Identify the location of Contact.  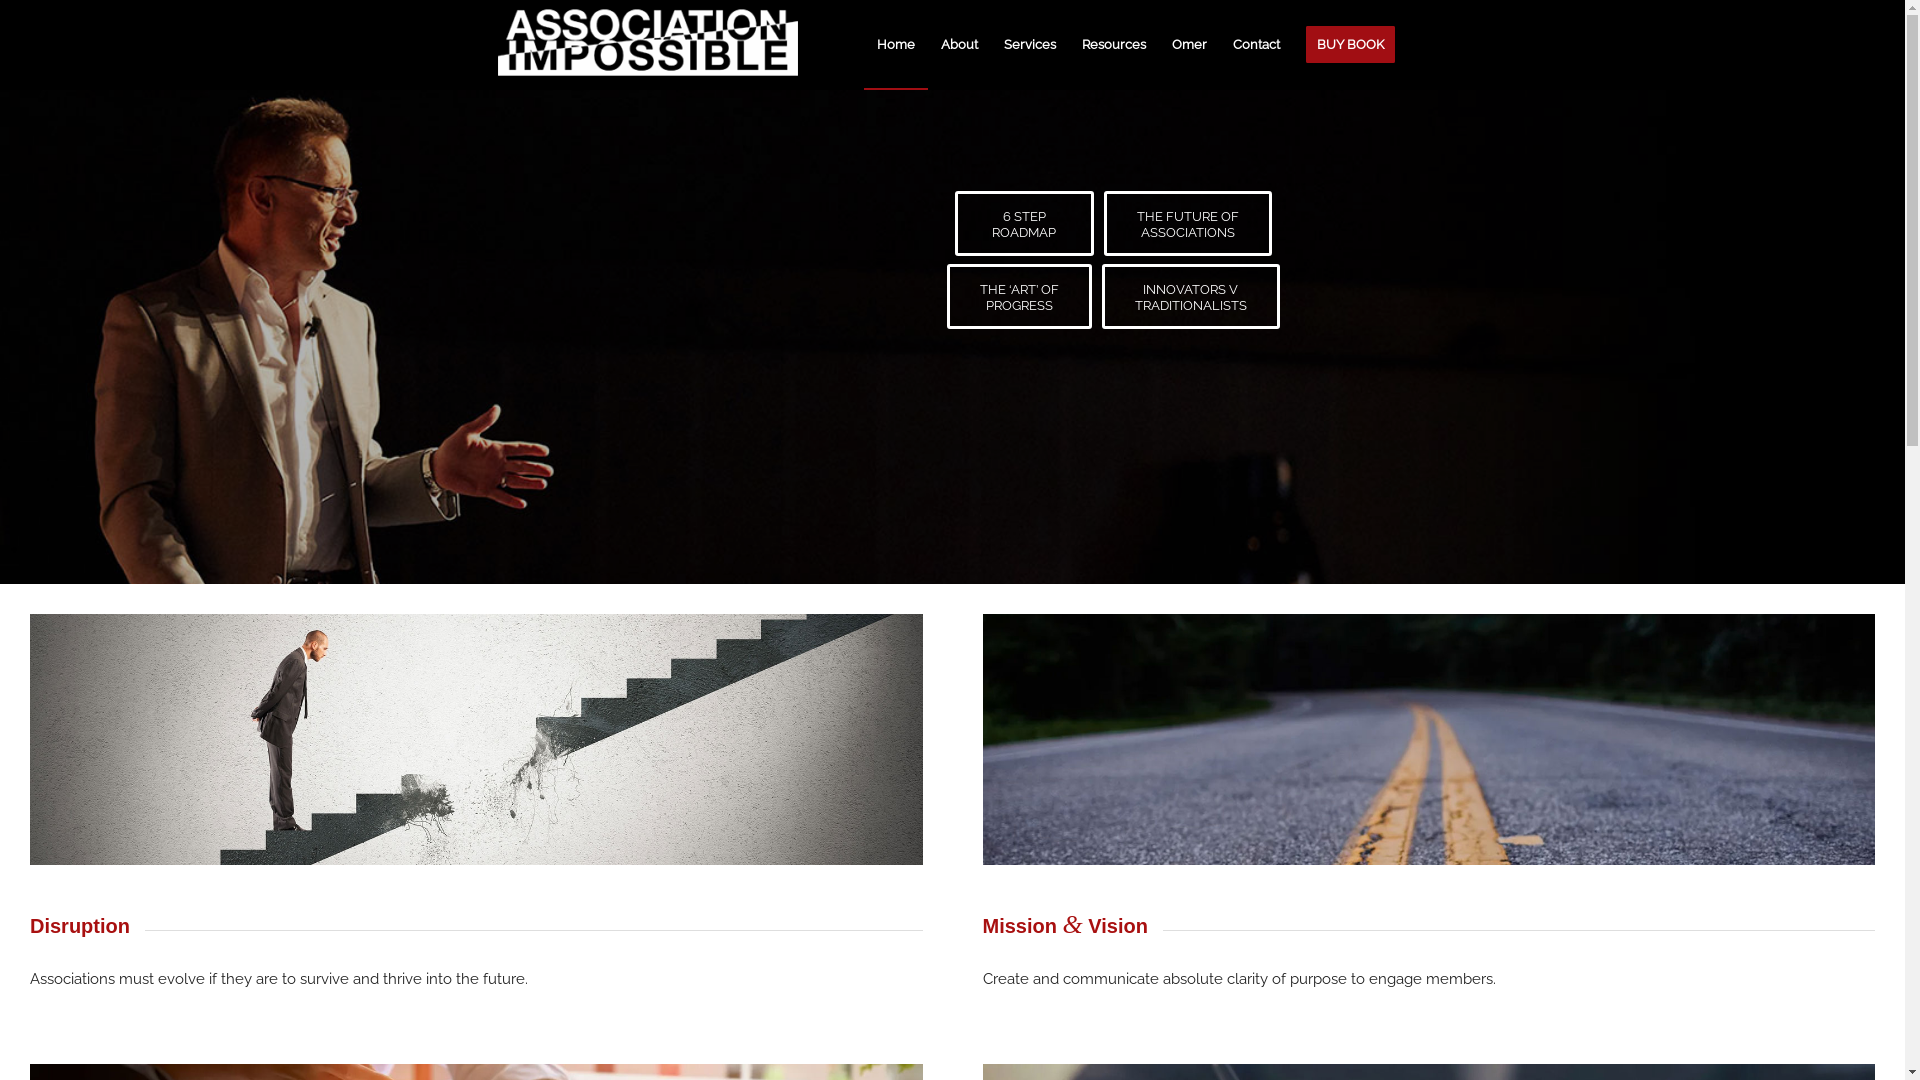
(1256, 45).